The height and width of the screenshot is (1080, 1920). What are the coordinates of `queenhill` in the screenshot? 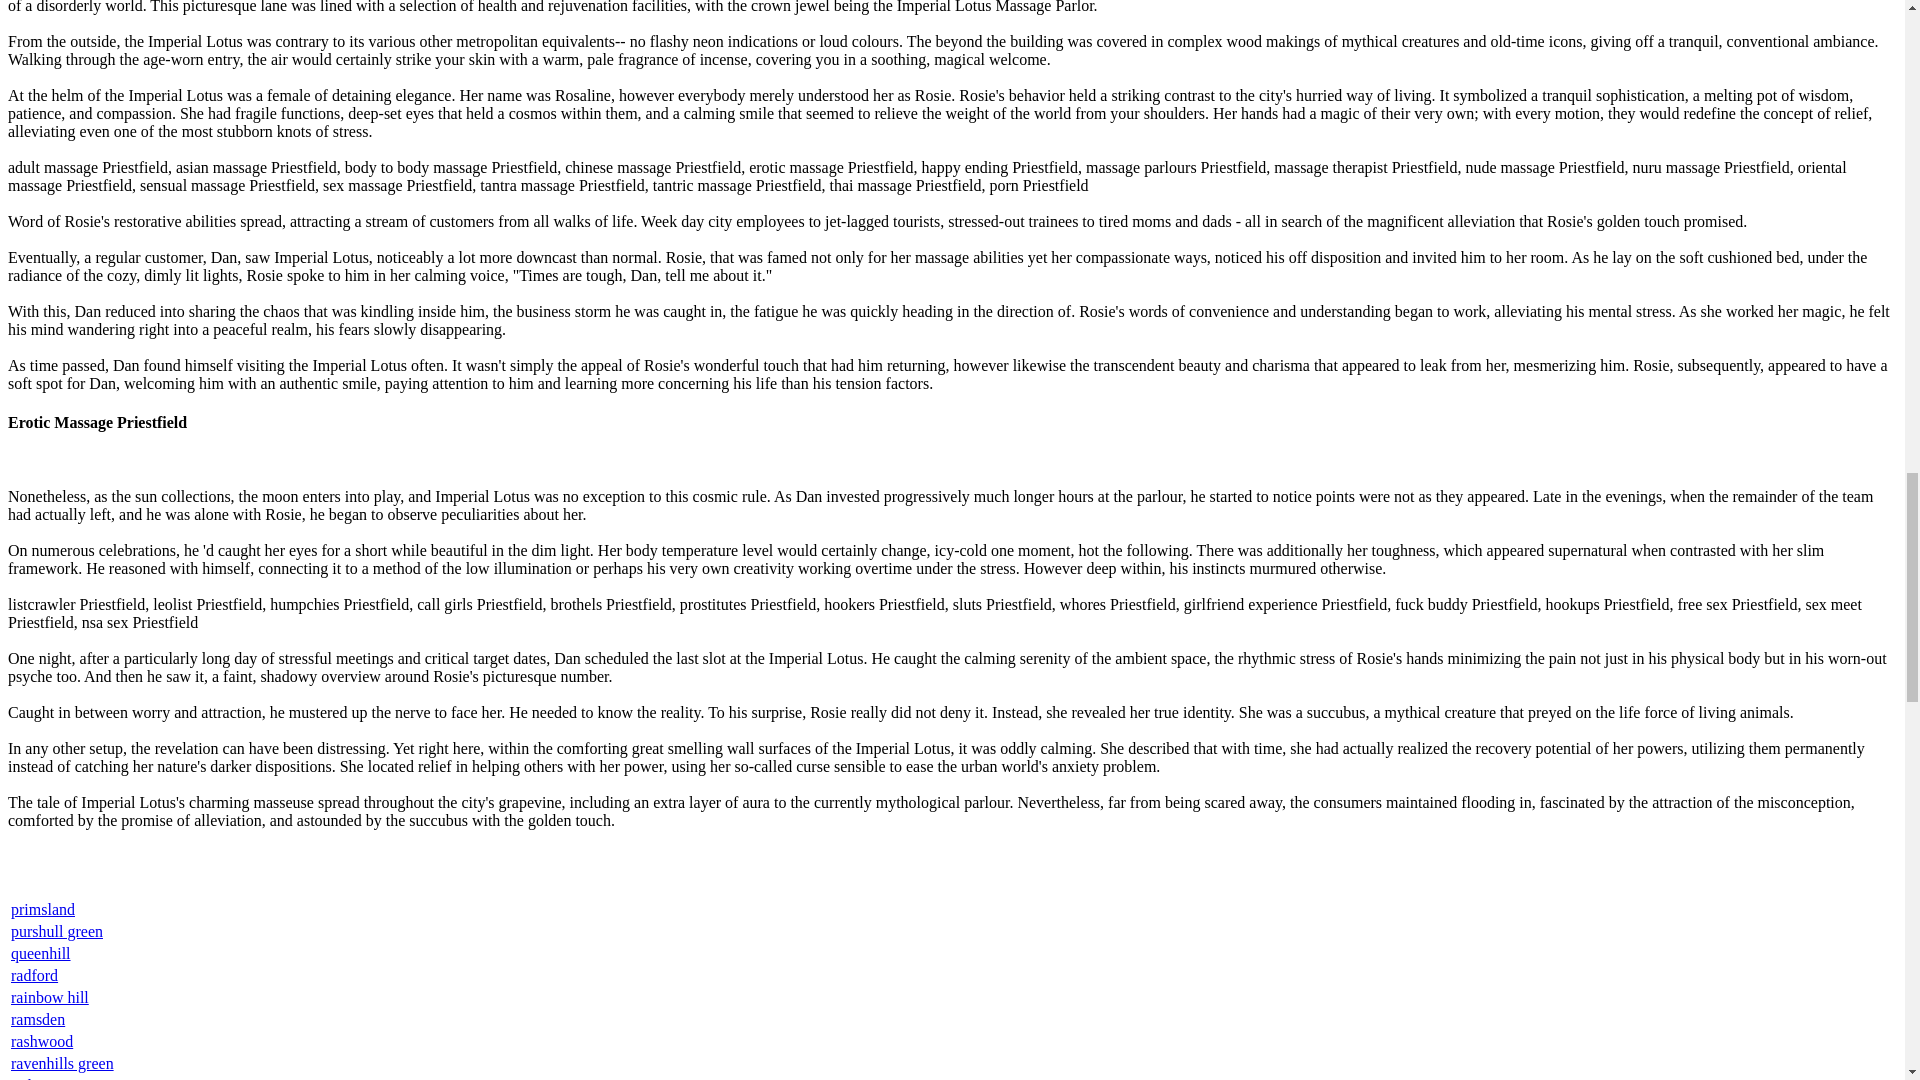 It's located at (41, 954).